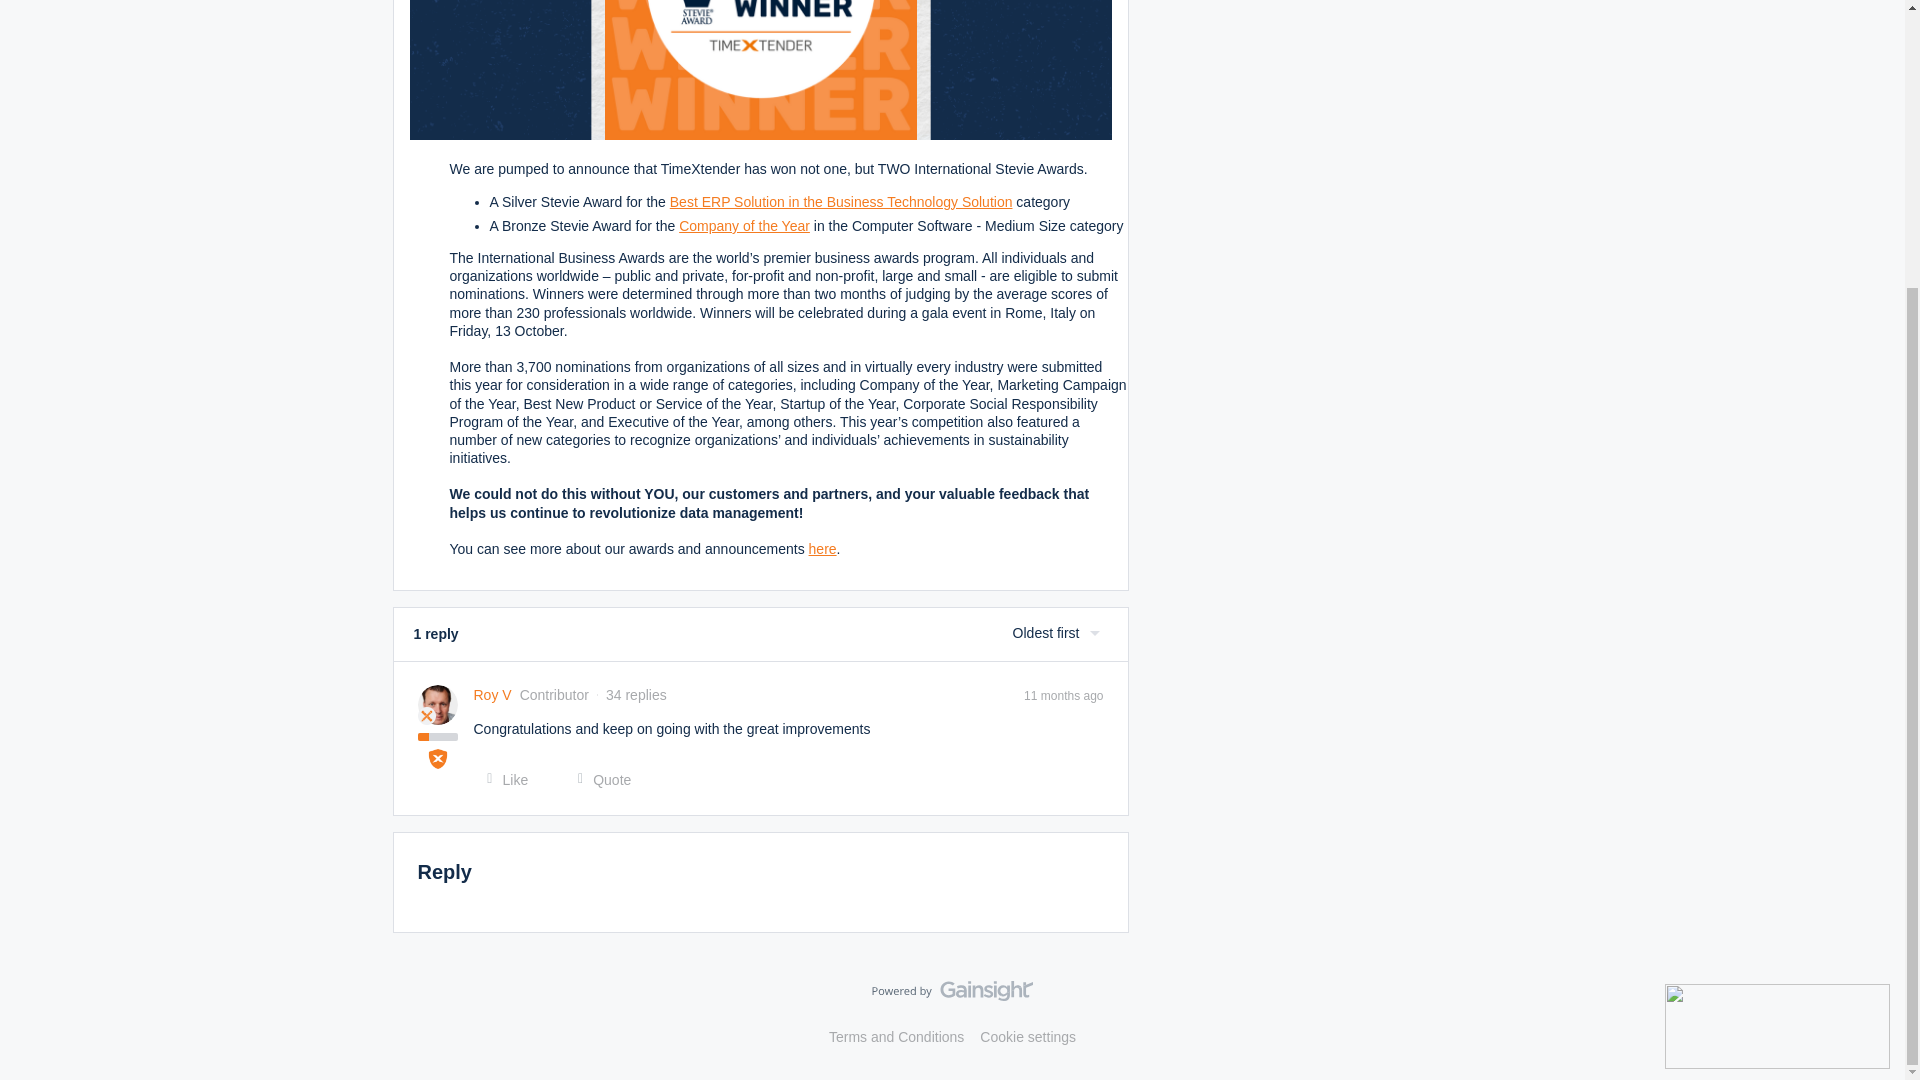  Describe the element at coordinates (598, 780) in the screenshot. I see `Quote` at that location.